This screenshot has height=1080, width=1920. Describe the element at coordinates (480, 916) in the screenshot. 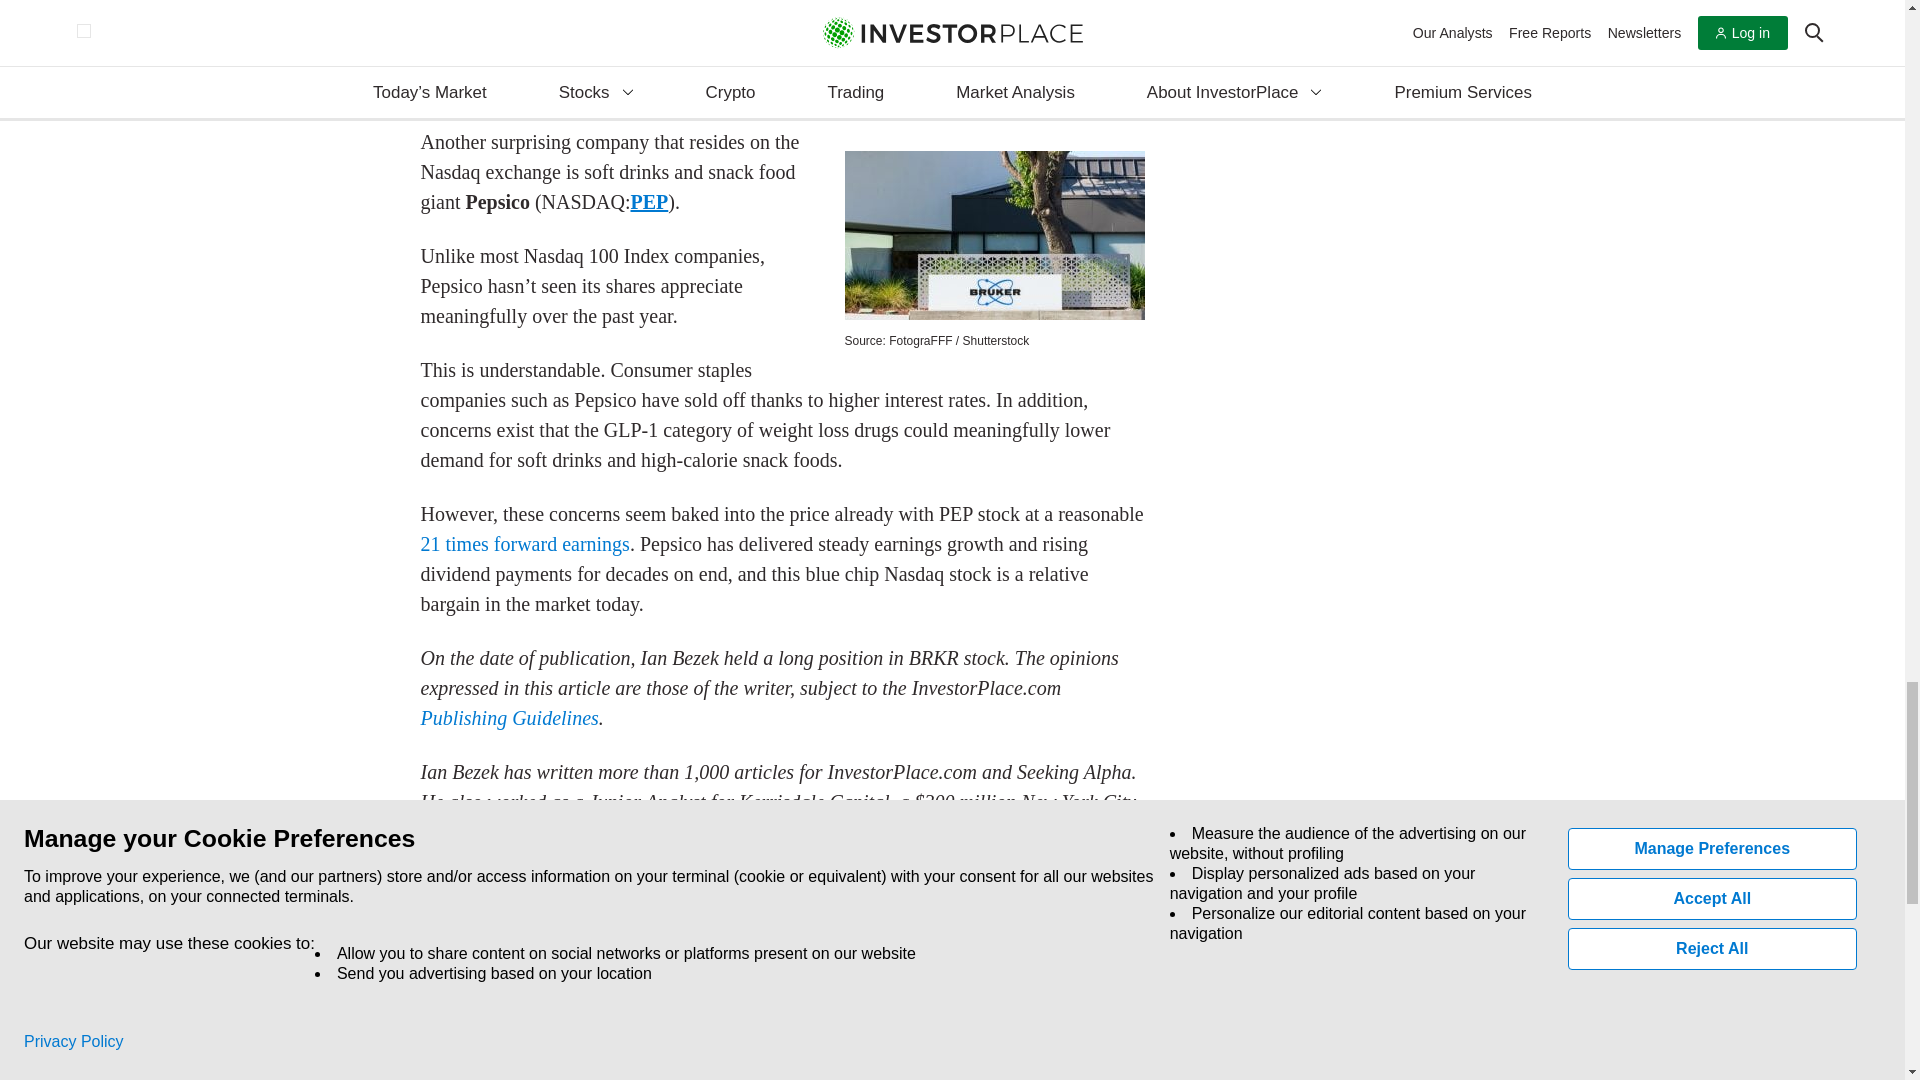

I see `Articles from Semiconductor industry` at that location.